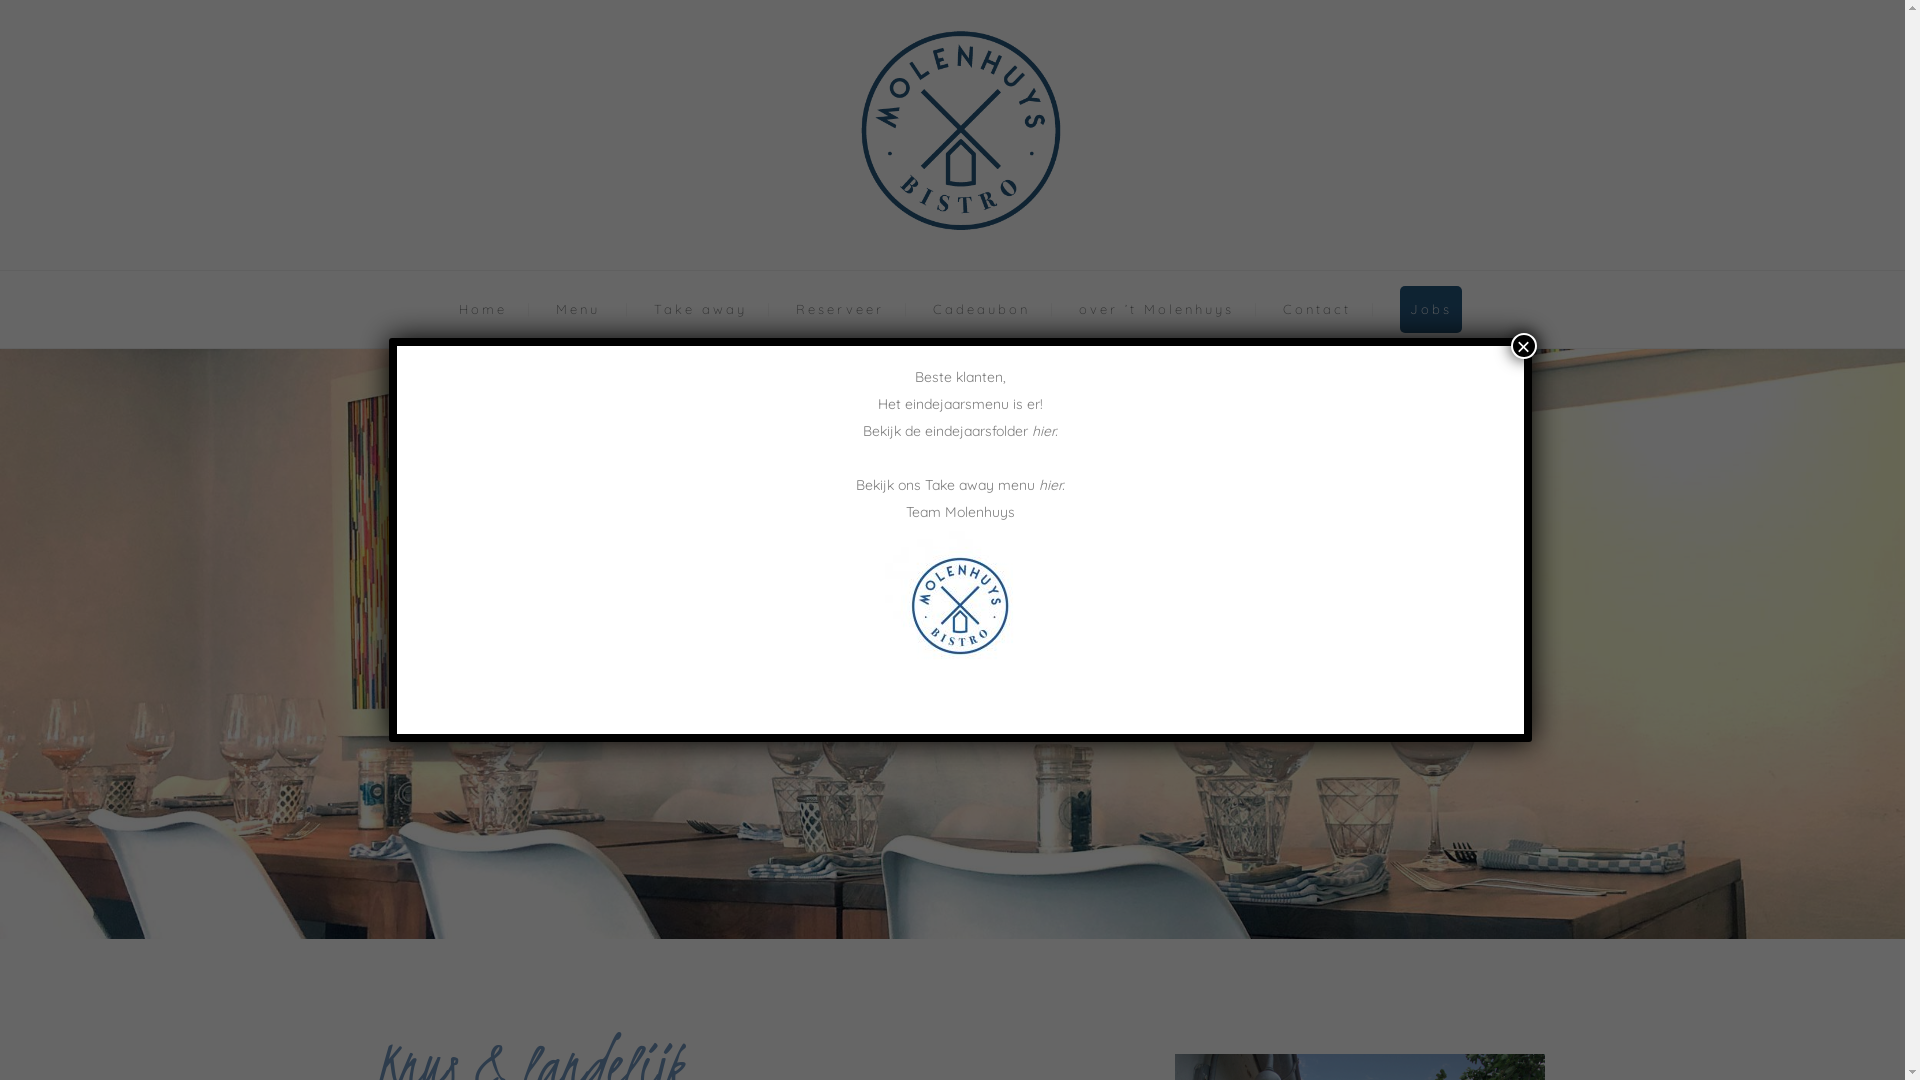 The image size is (1920, 1080). Describe the element at coordinates (1045, 431) in the screenshot. I see `hier.` at that location.